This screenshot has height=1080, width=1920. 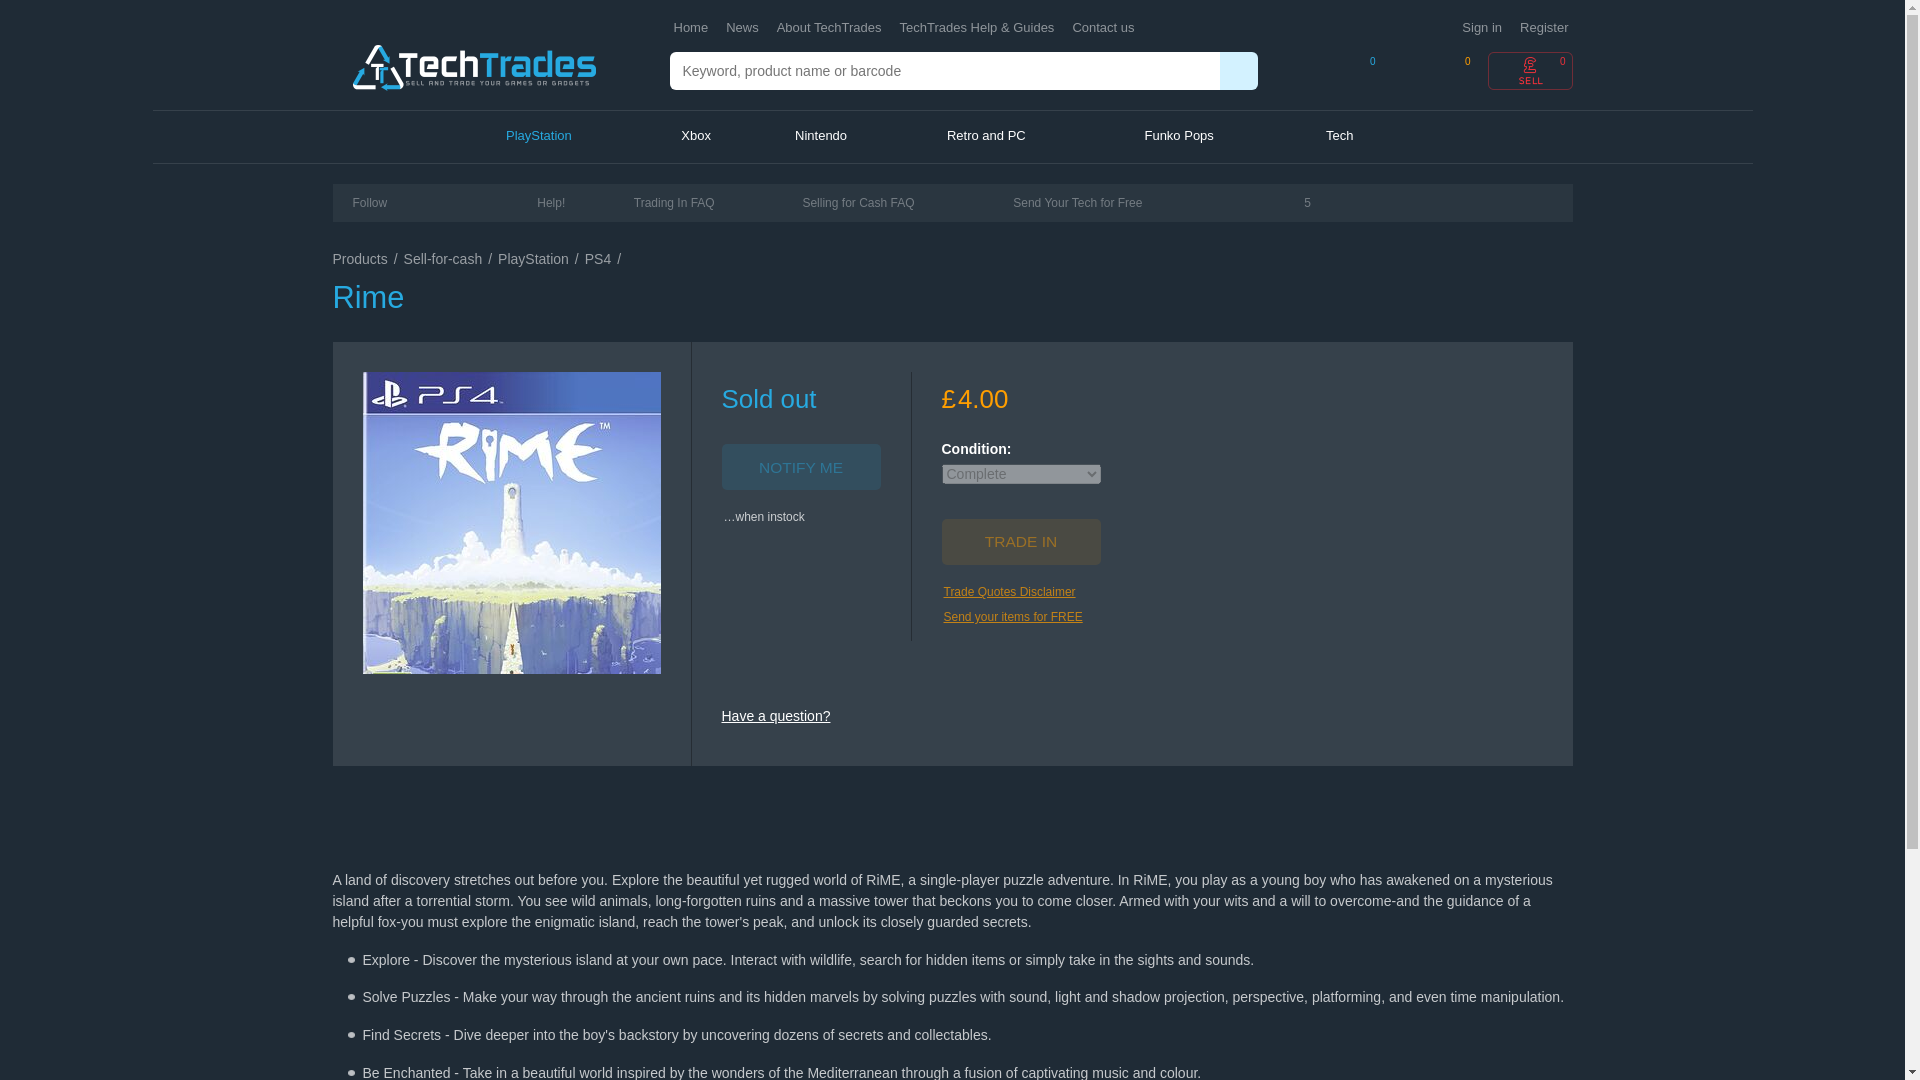 What do you see at coordinates (742, 28) in the screenshot?
I see `News` at bounding box center [742, 28].